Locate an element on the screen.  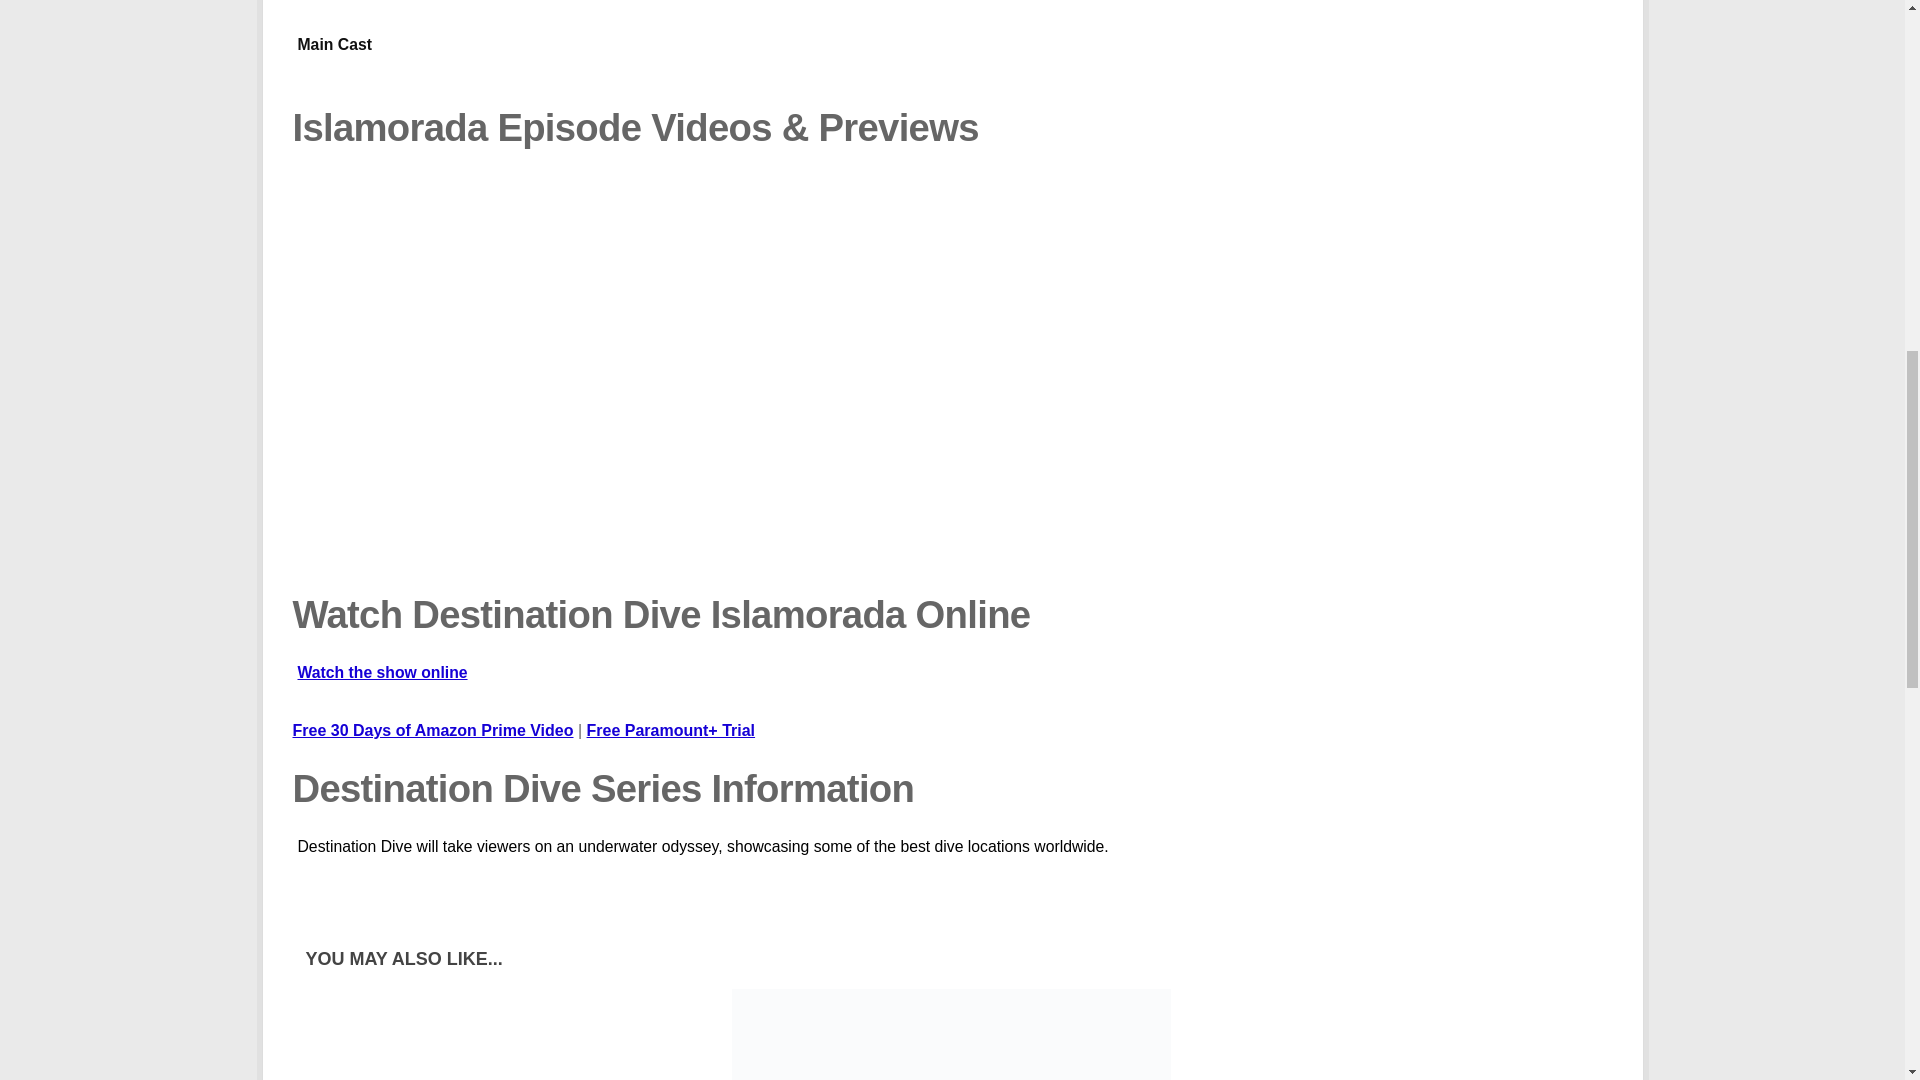
Main Cast is located at coordinates (952, 61).